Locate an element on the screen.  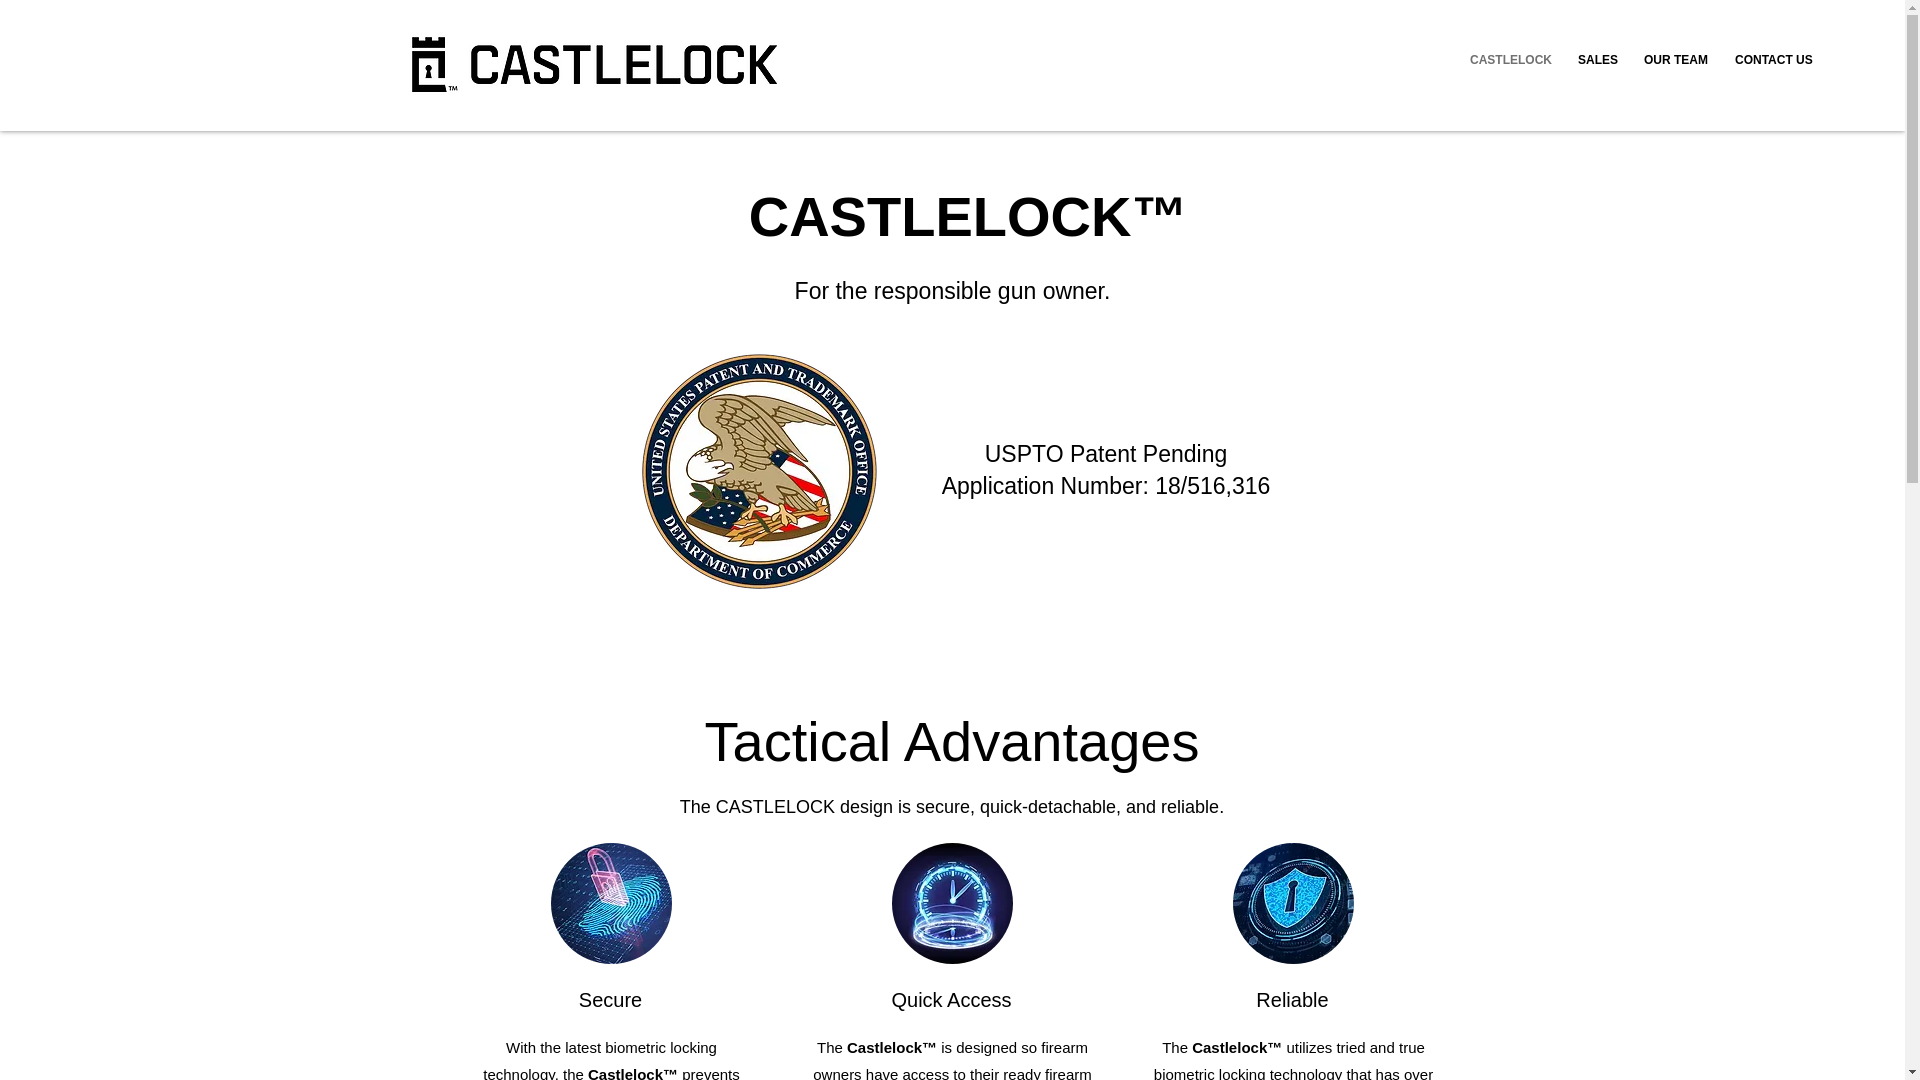
CASTLELOCK is located at coordinates (1508, 60).